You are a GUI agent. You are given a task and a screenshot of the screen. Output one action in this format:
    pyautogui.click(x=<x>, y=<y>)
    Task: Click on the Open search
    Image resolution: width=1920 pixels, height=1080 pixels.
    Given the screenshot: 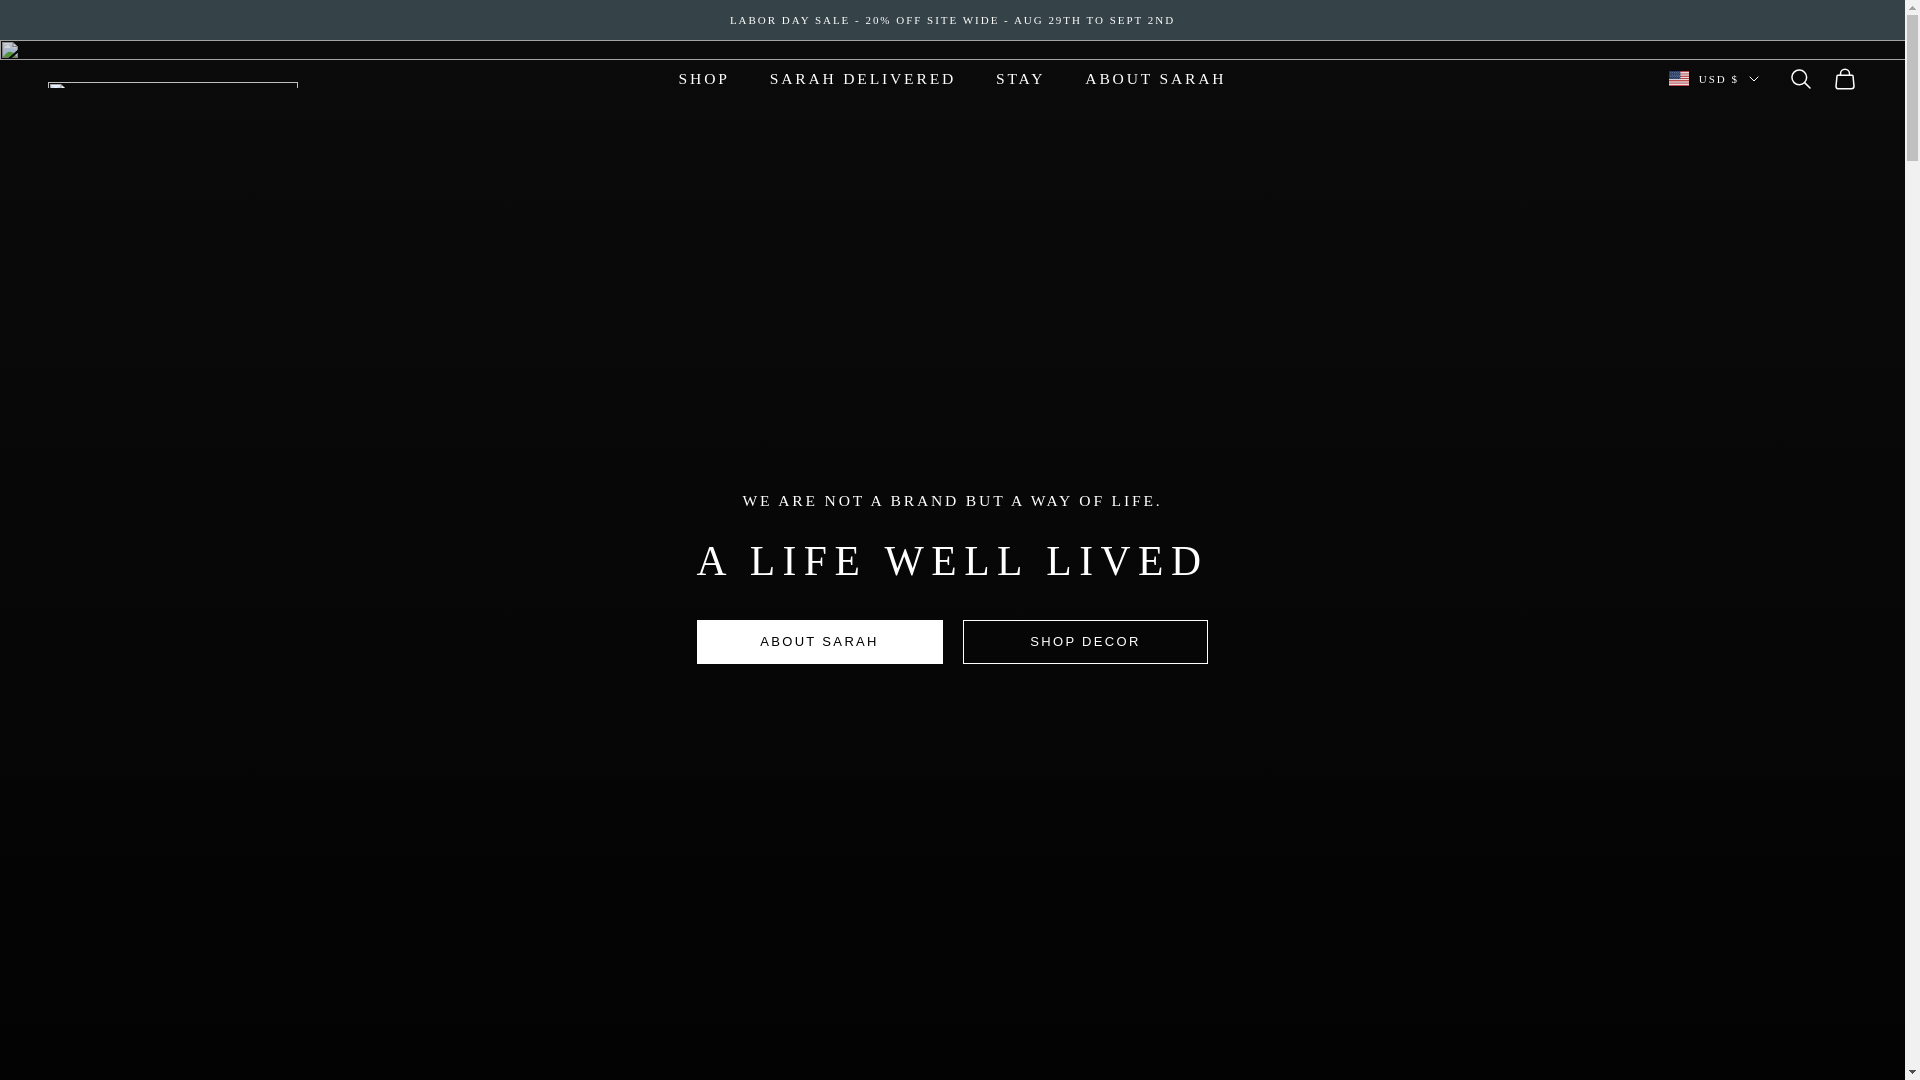 What is the action you would take?
    pyautogui.click(x=1800, y=78)
    